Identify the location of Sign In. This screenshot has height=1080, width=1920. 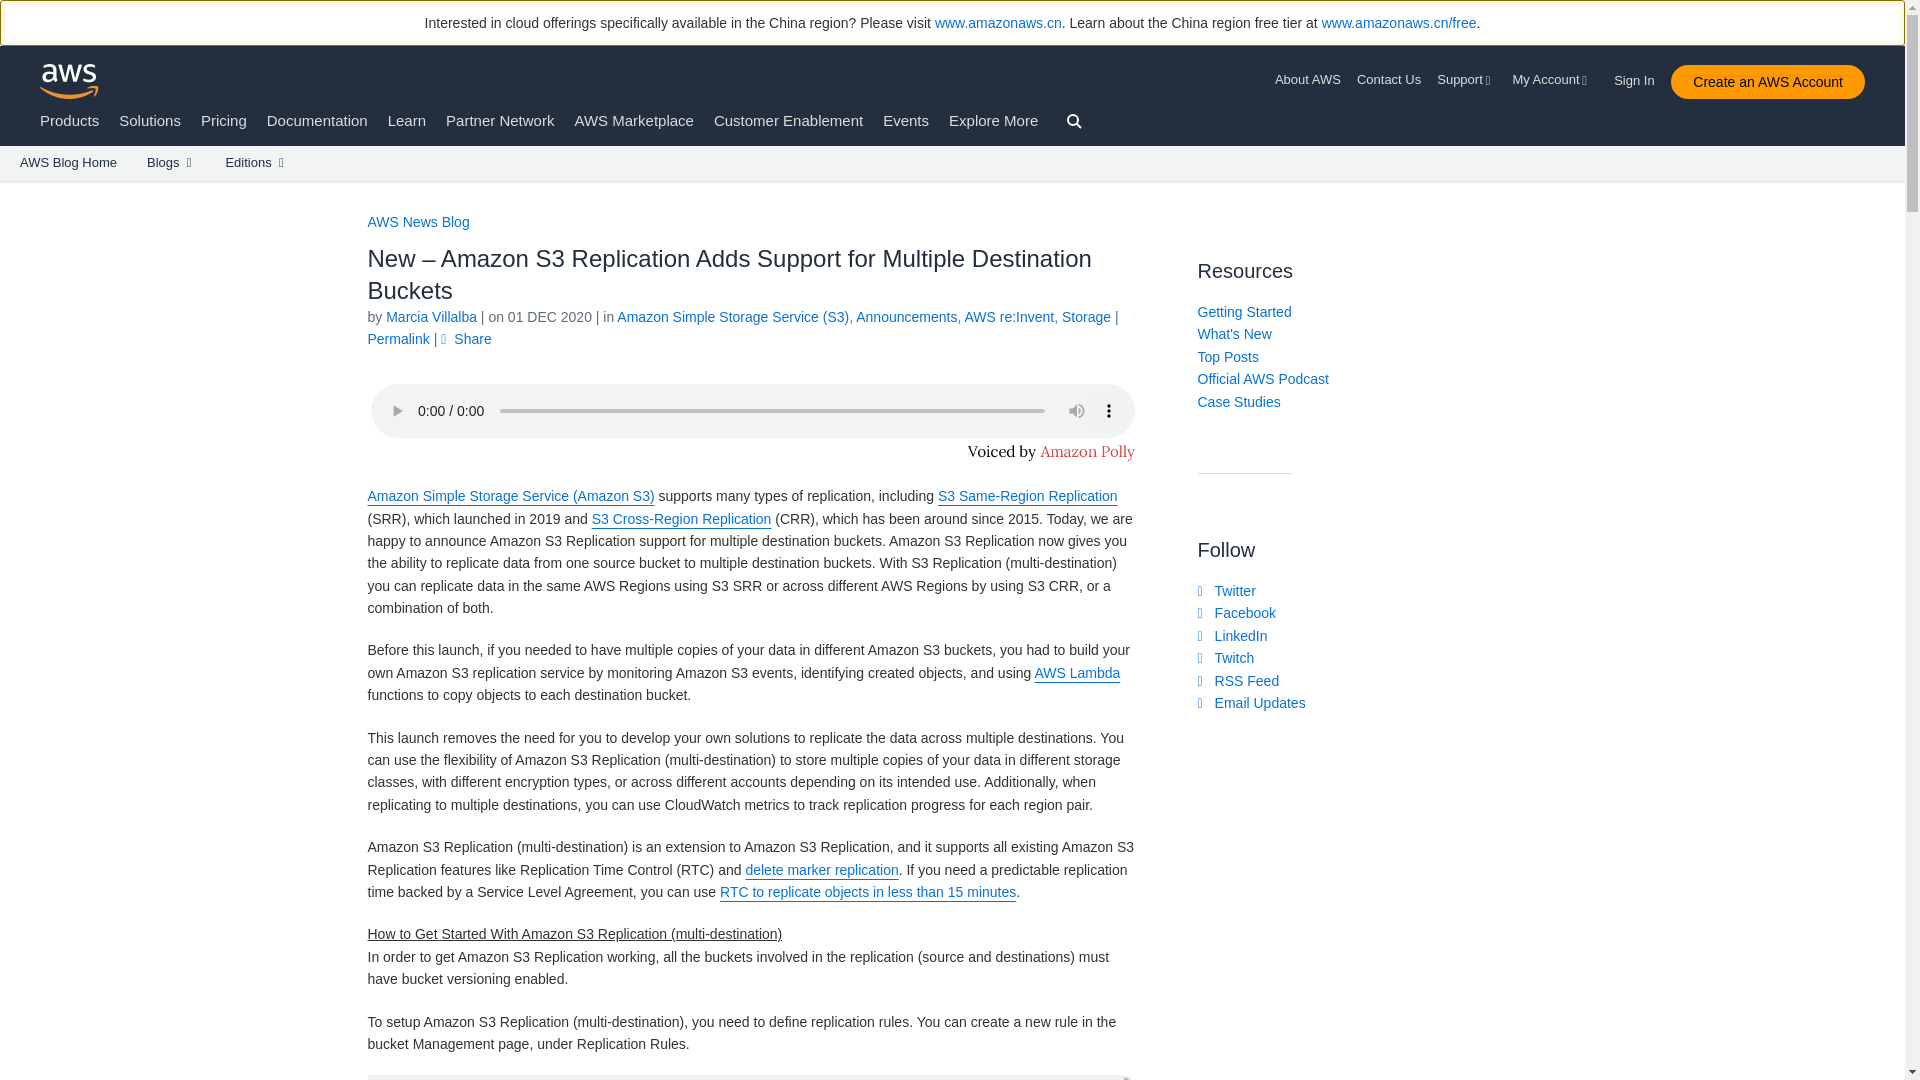
(1640, 76).